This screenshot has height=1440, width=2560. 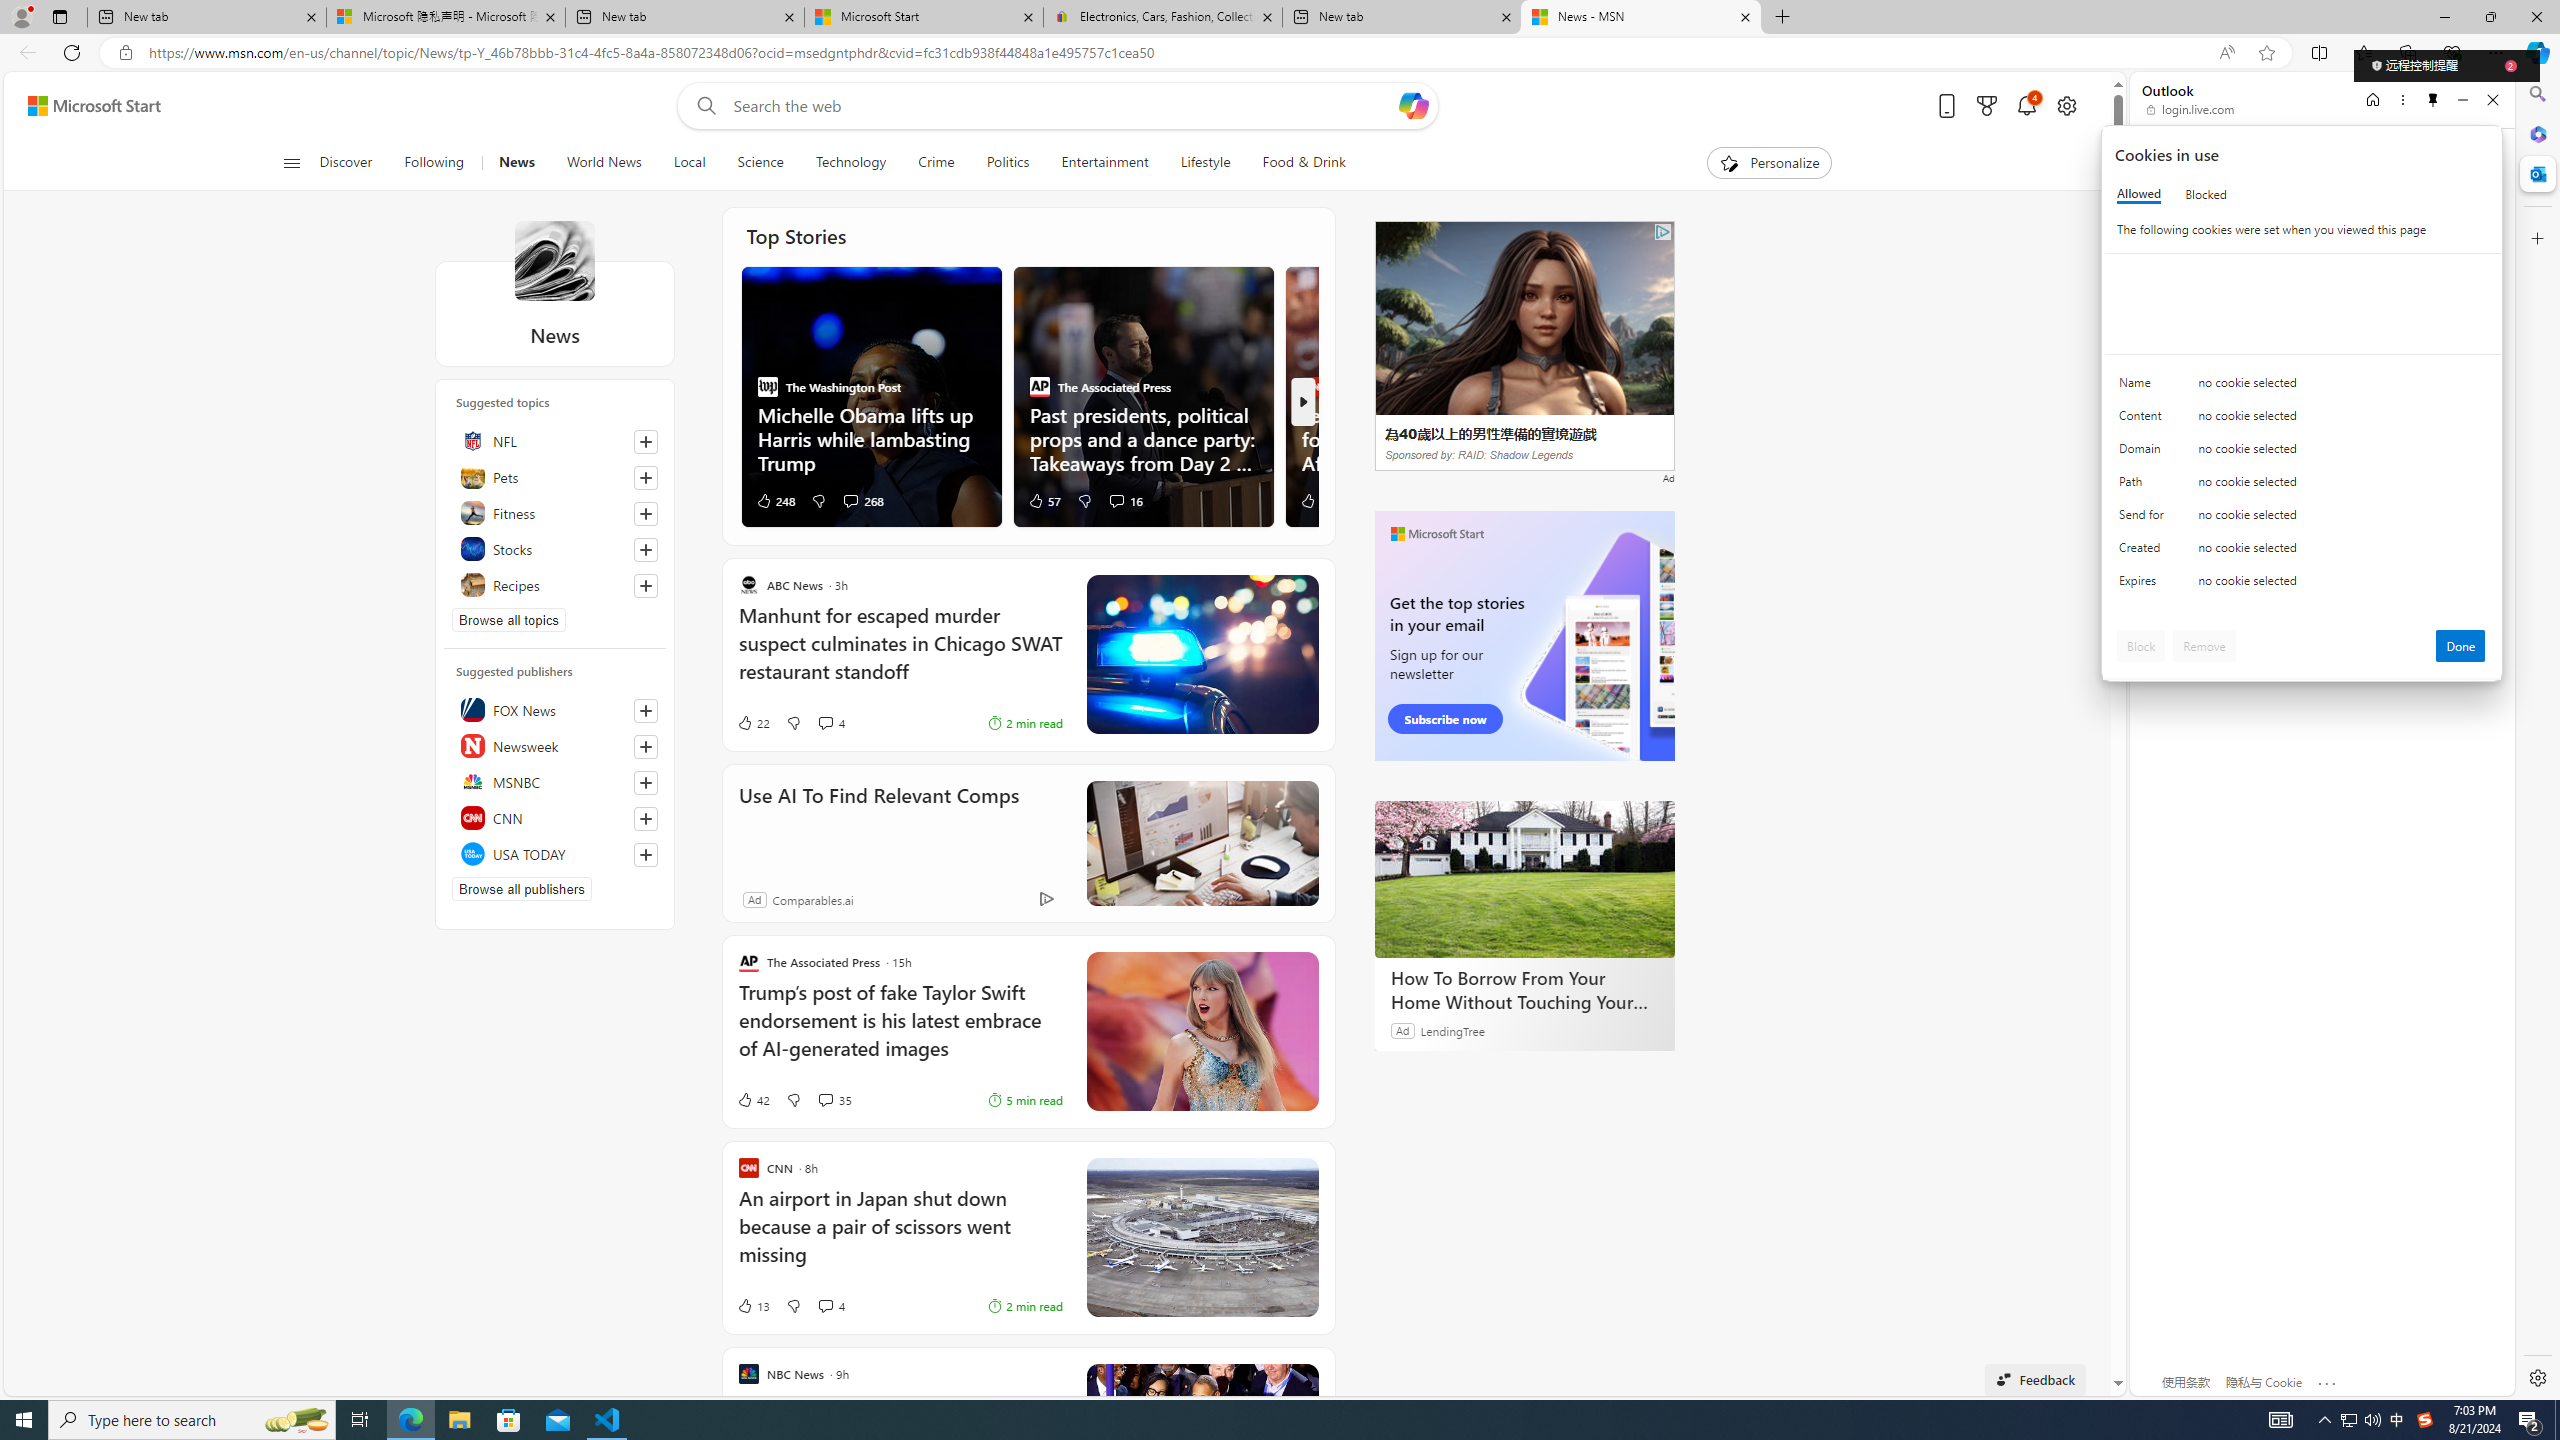 What do you see at coordinates (1028, 844) in the screenshot?
I see `Use AI To Find Relevant CompsAdComparables.ai` at bounding box center [1028, 844].